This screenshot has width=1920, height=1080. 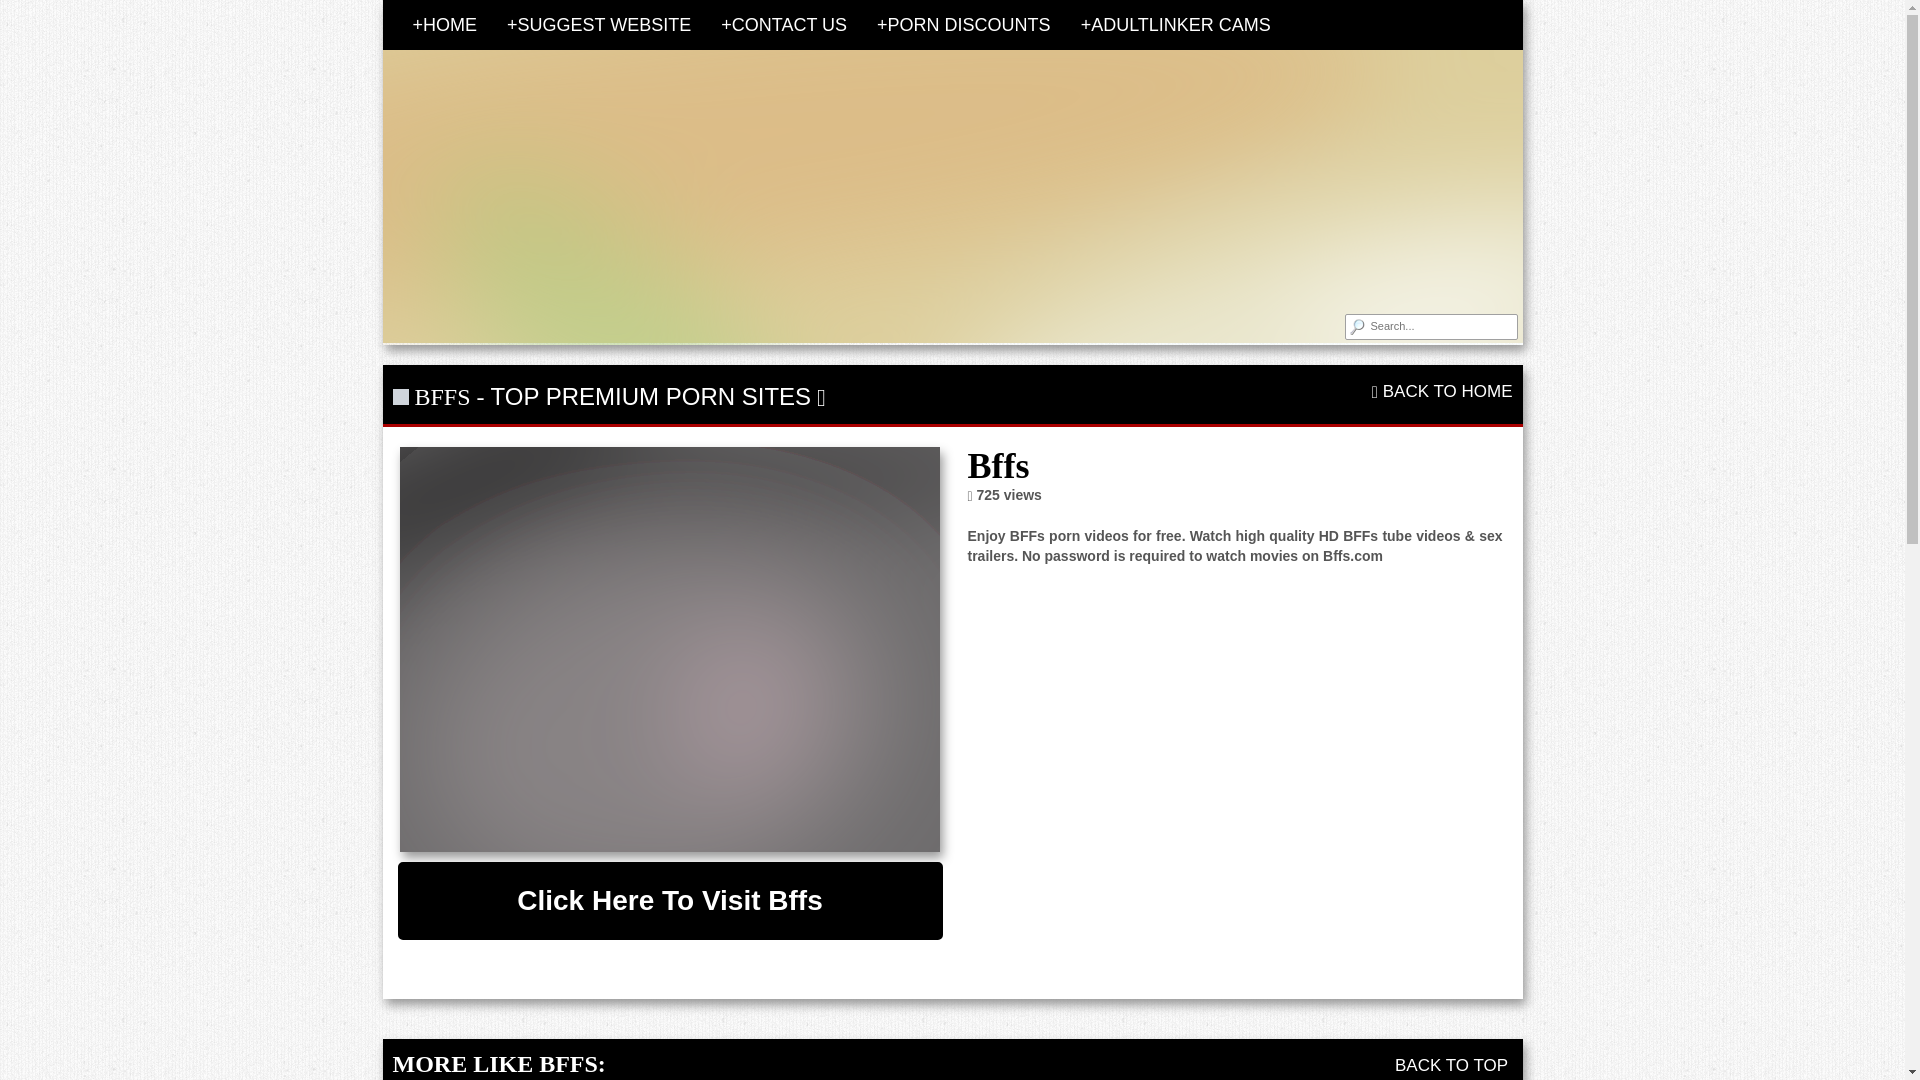 I want to click on Bffs, so click(x=670, y=900).